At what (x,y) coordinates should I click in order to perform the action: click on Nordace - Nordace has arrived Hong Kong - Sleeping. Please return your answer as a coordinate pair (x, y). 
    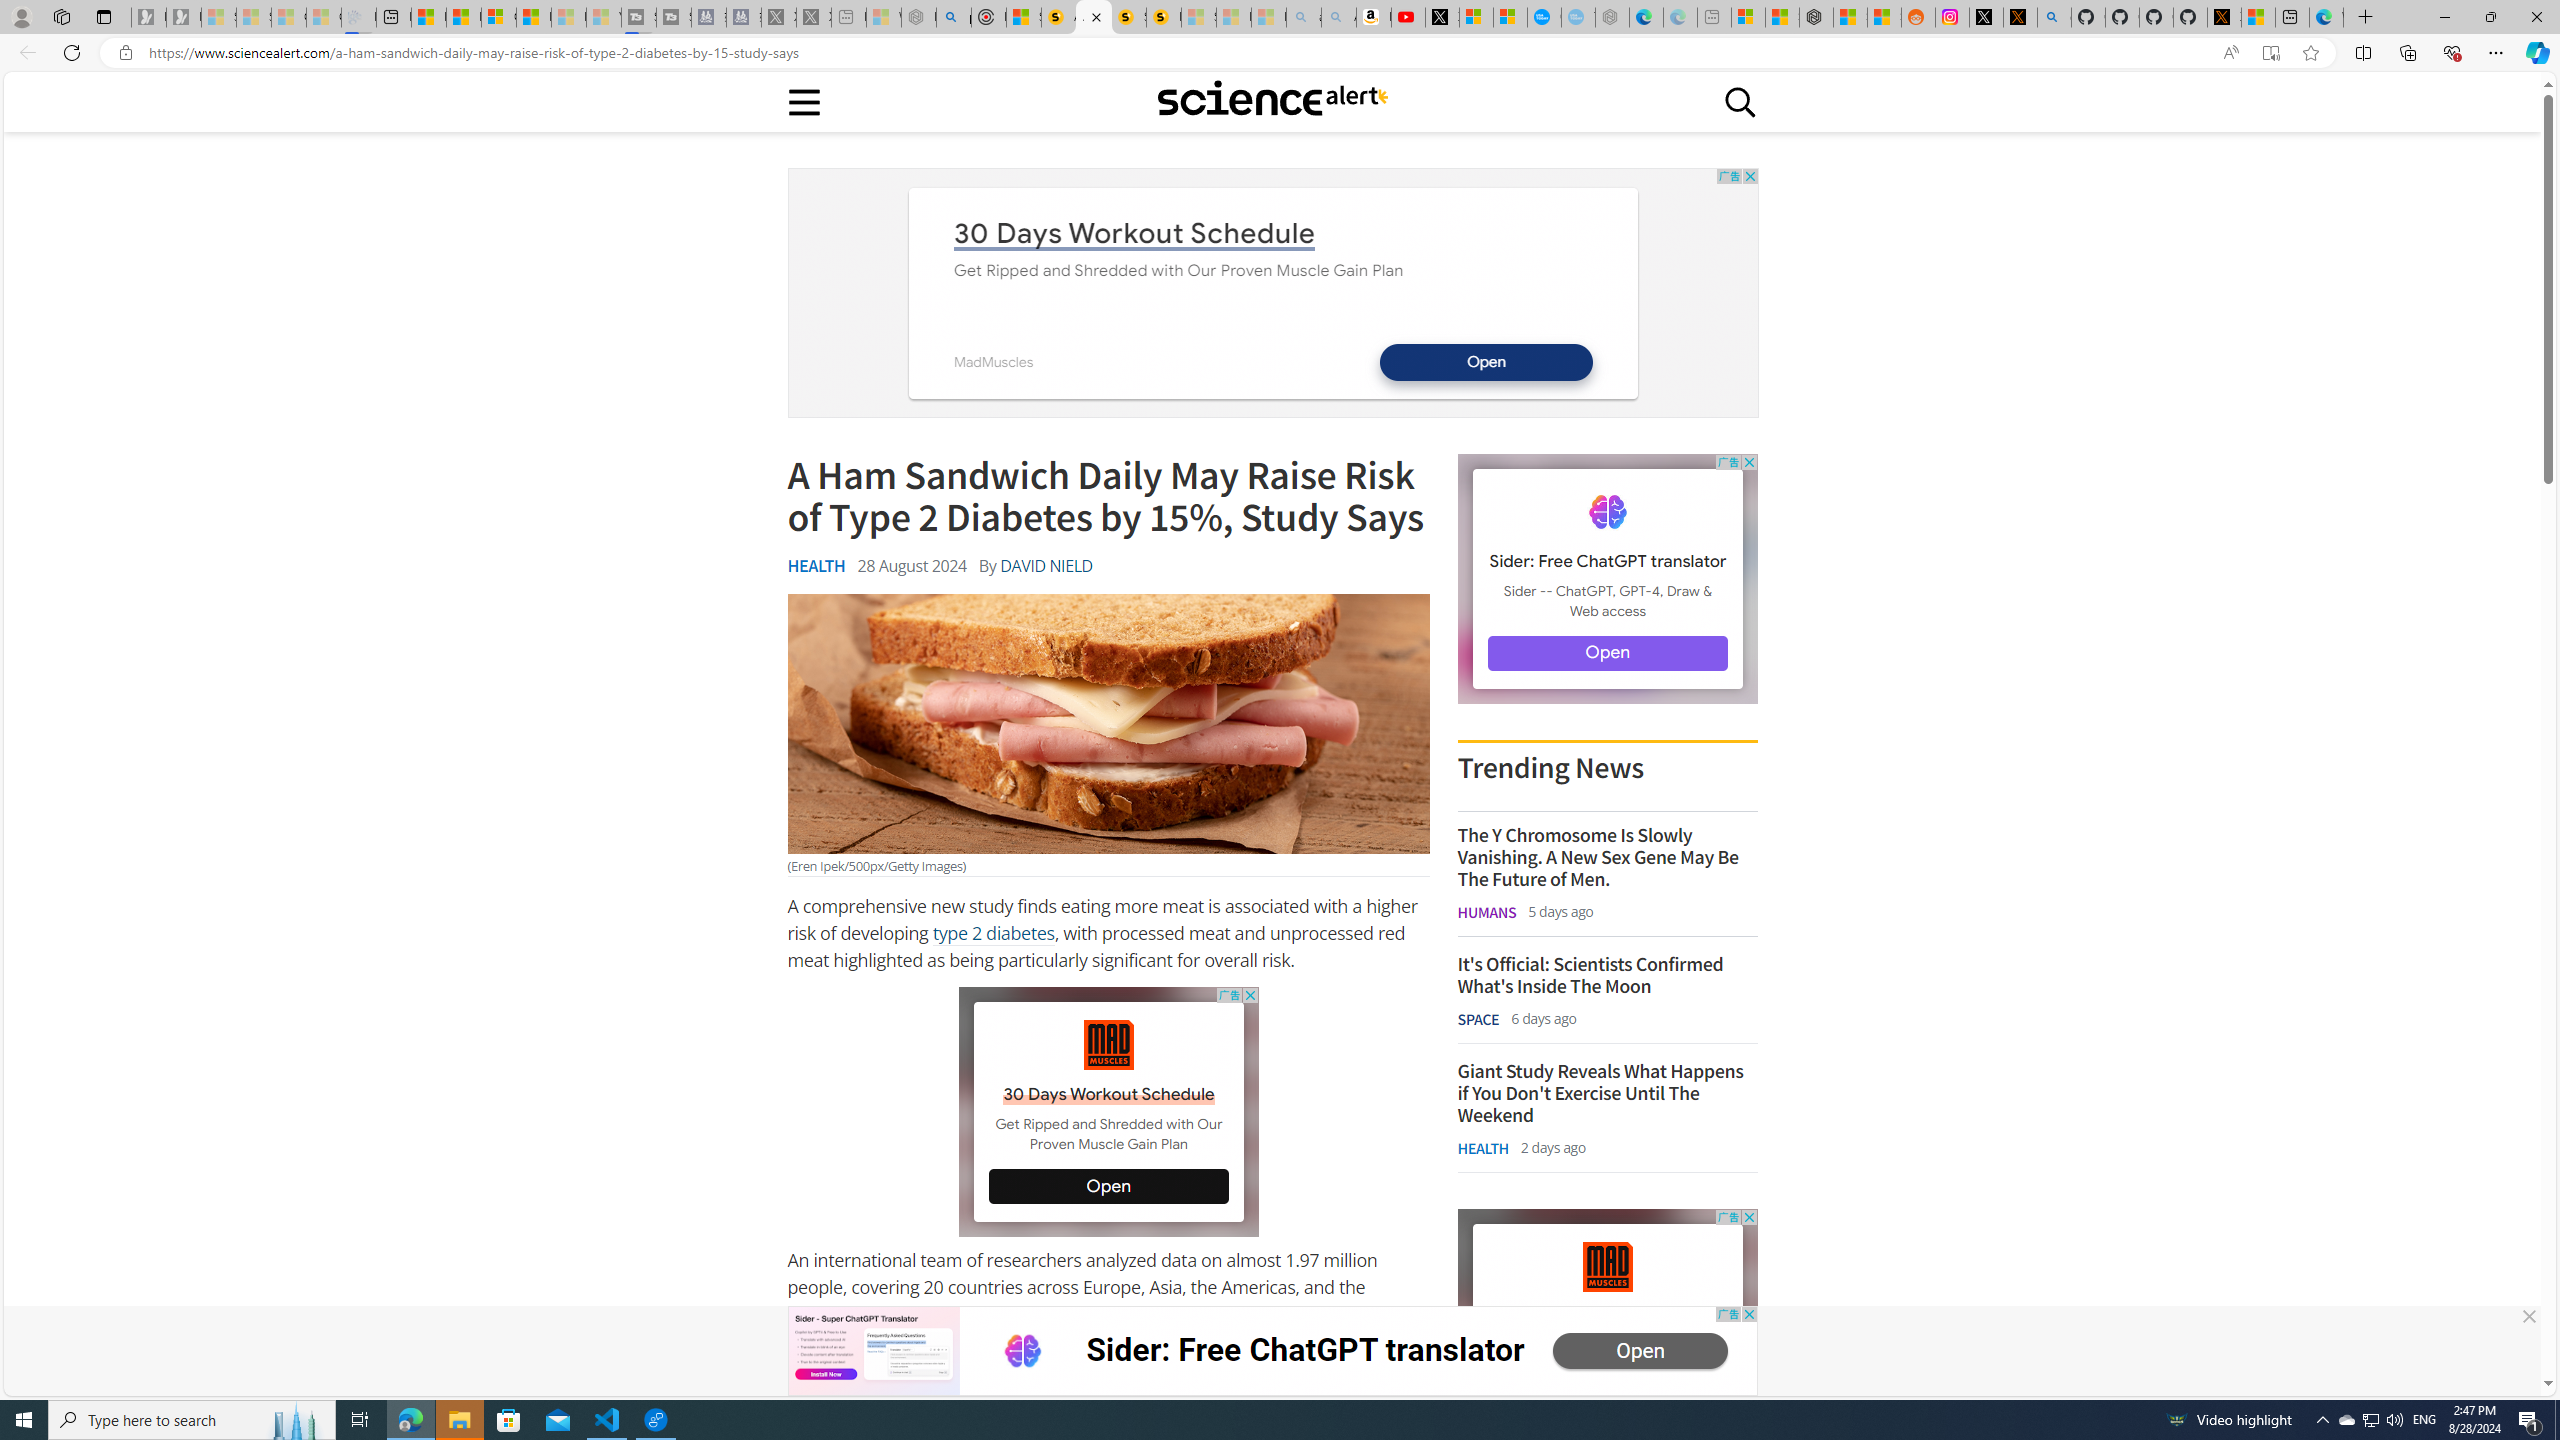
    Looking at the image, I should click on (1612, 17).